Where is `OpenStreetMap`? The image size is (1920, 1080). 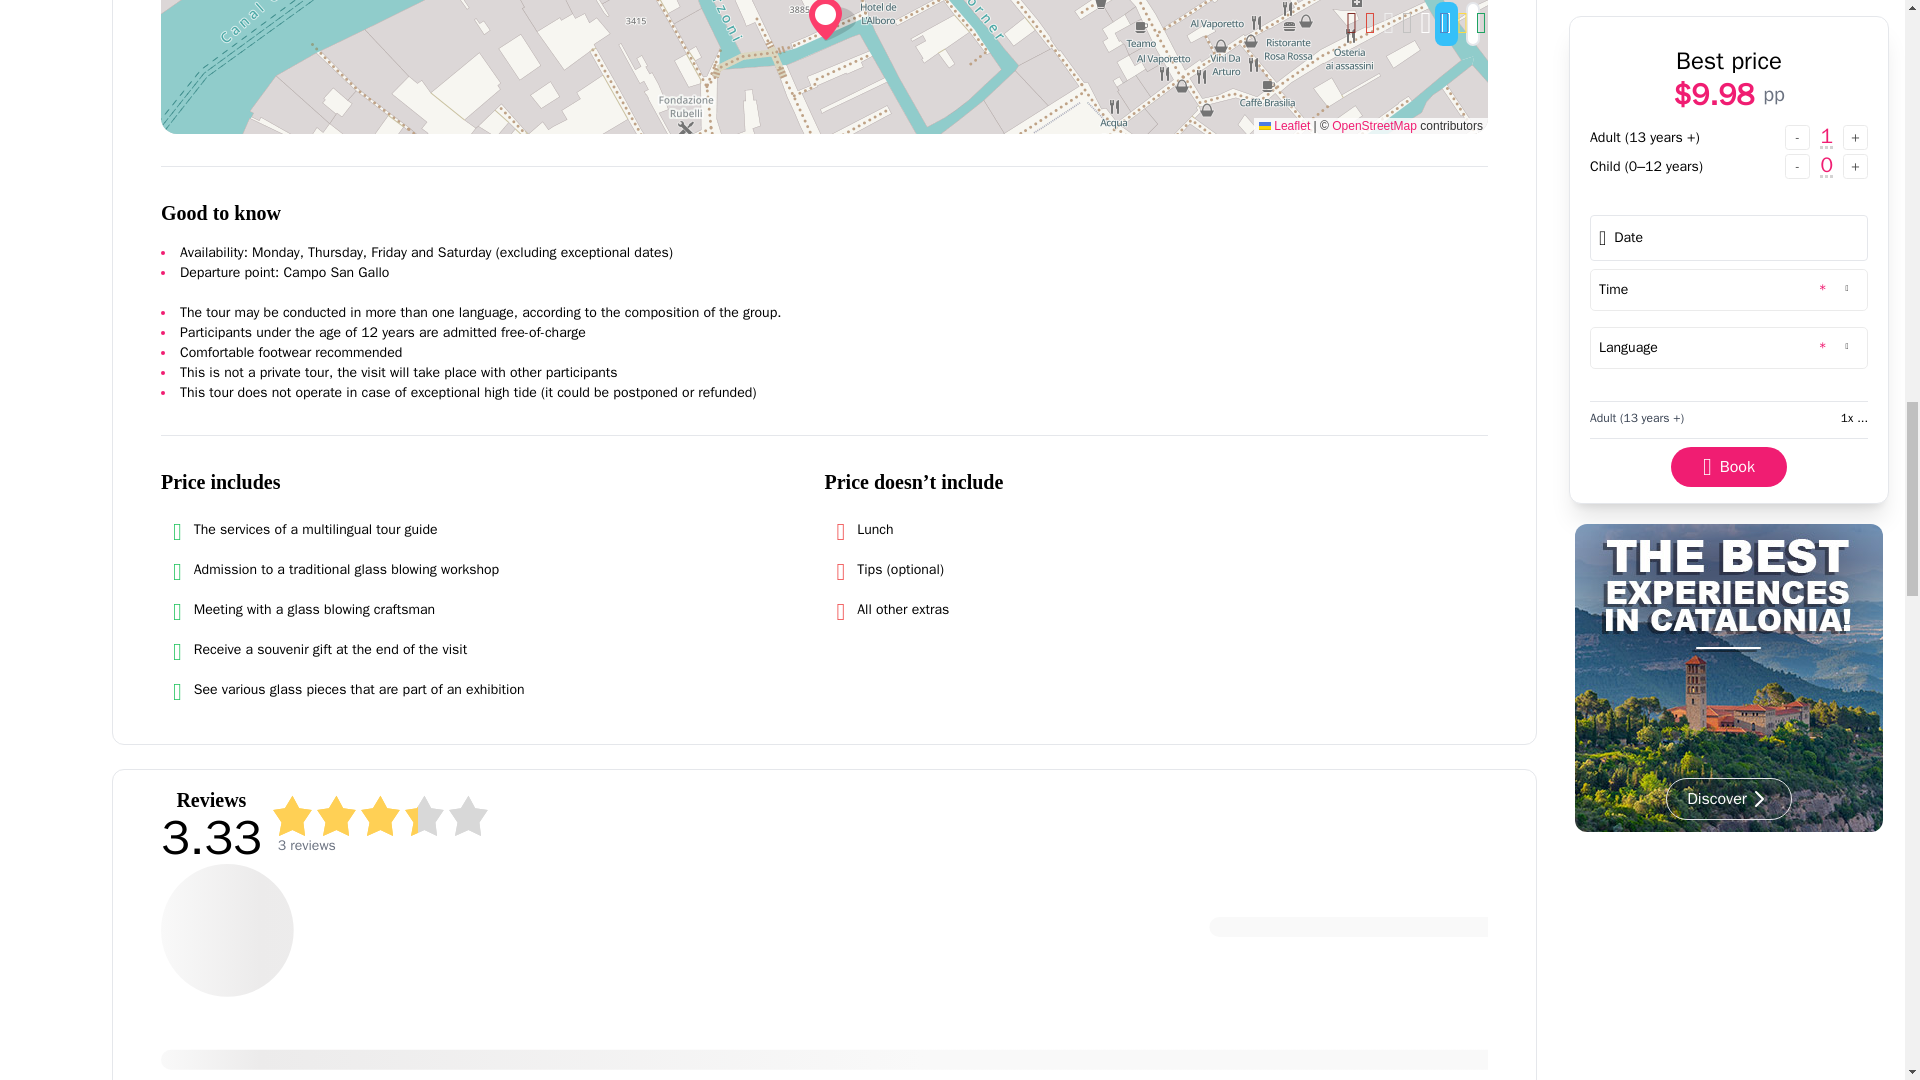 OpenStreetMap is located at coordinates (1374, 125).